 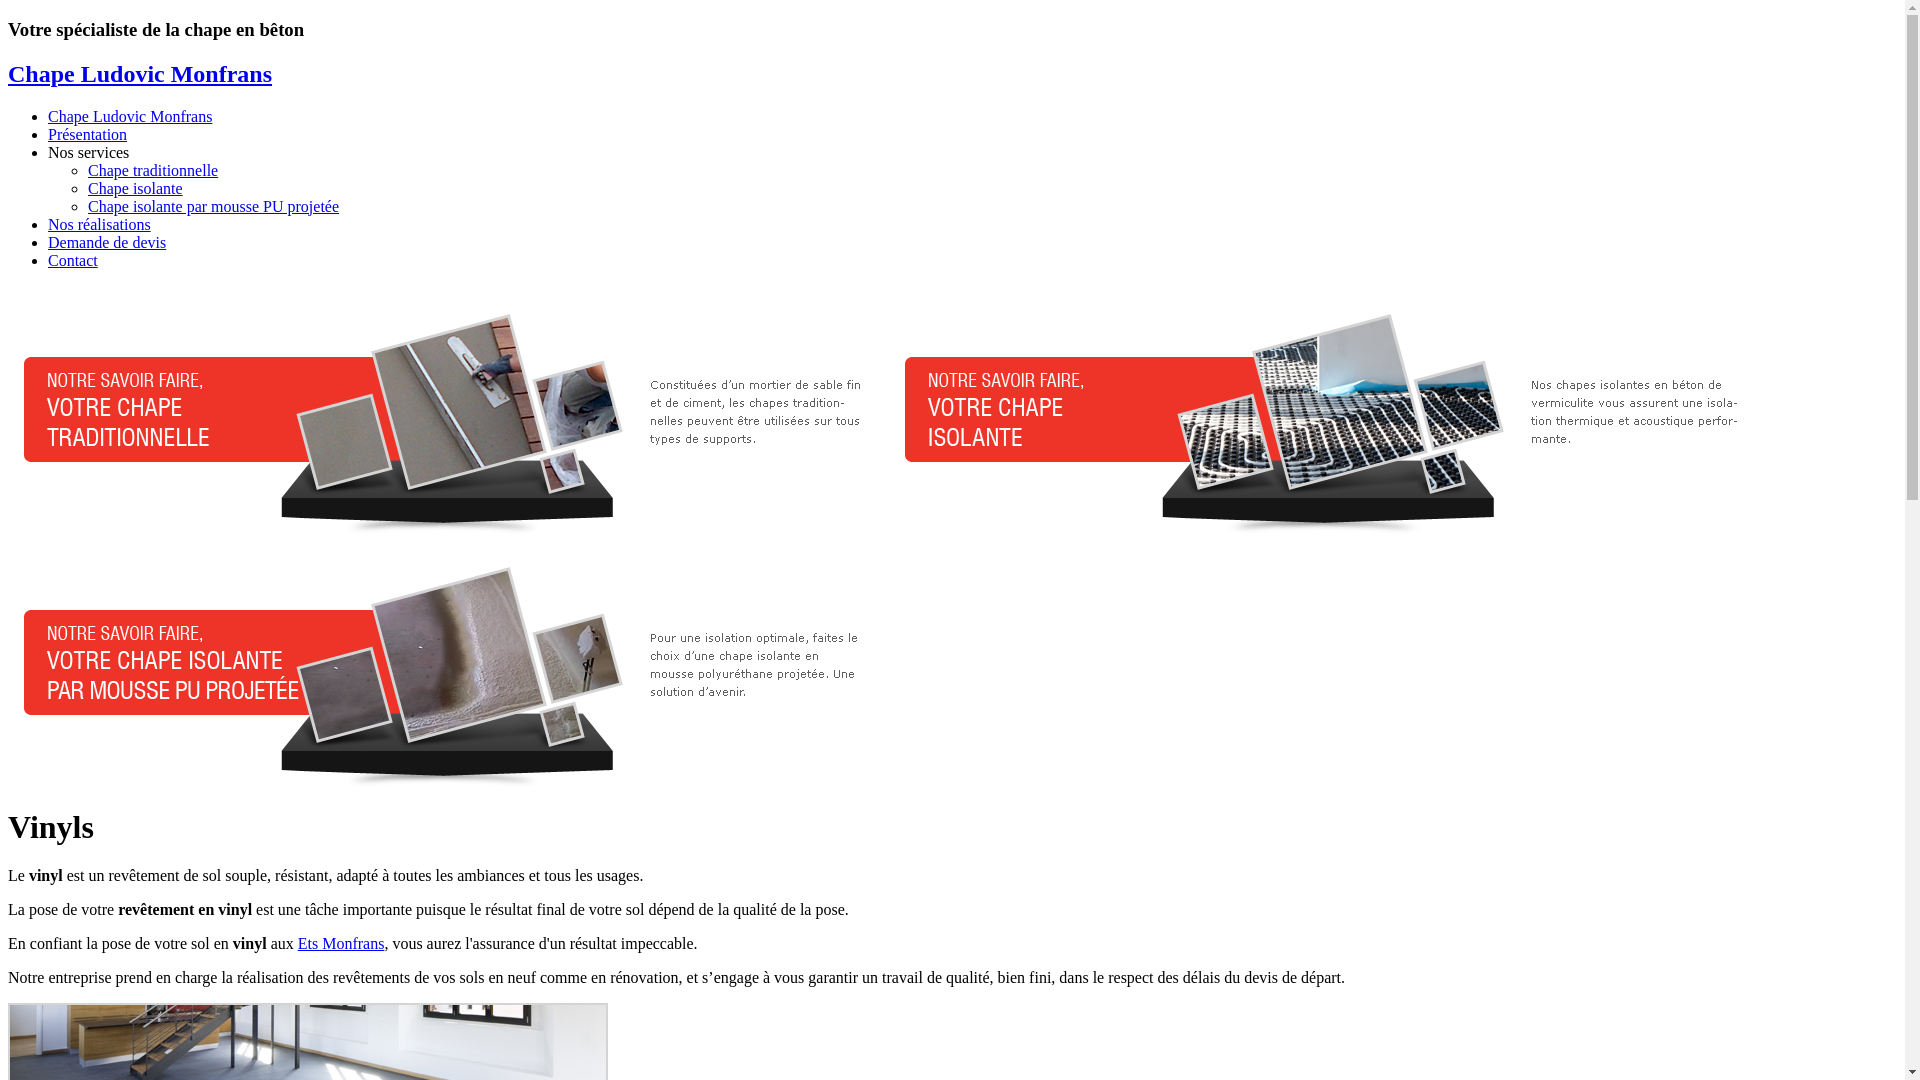 I want to click on Contact, so click(x=73, y=260).